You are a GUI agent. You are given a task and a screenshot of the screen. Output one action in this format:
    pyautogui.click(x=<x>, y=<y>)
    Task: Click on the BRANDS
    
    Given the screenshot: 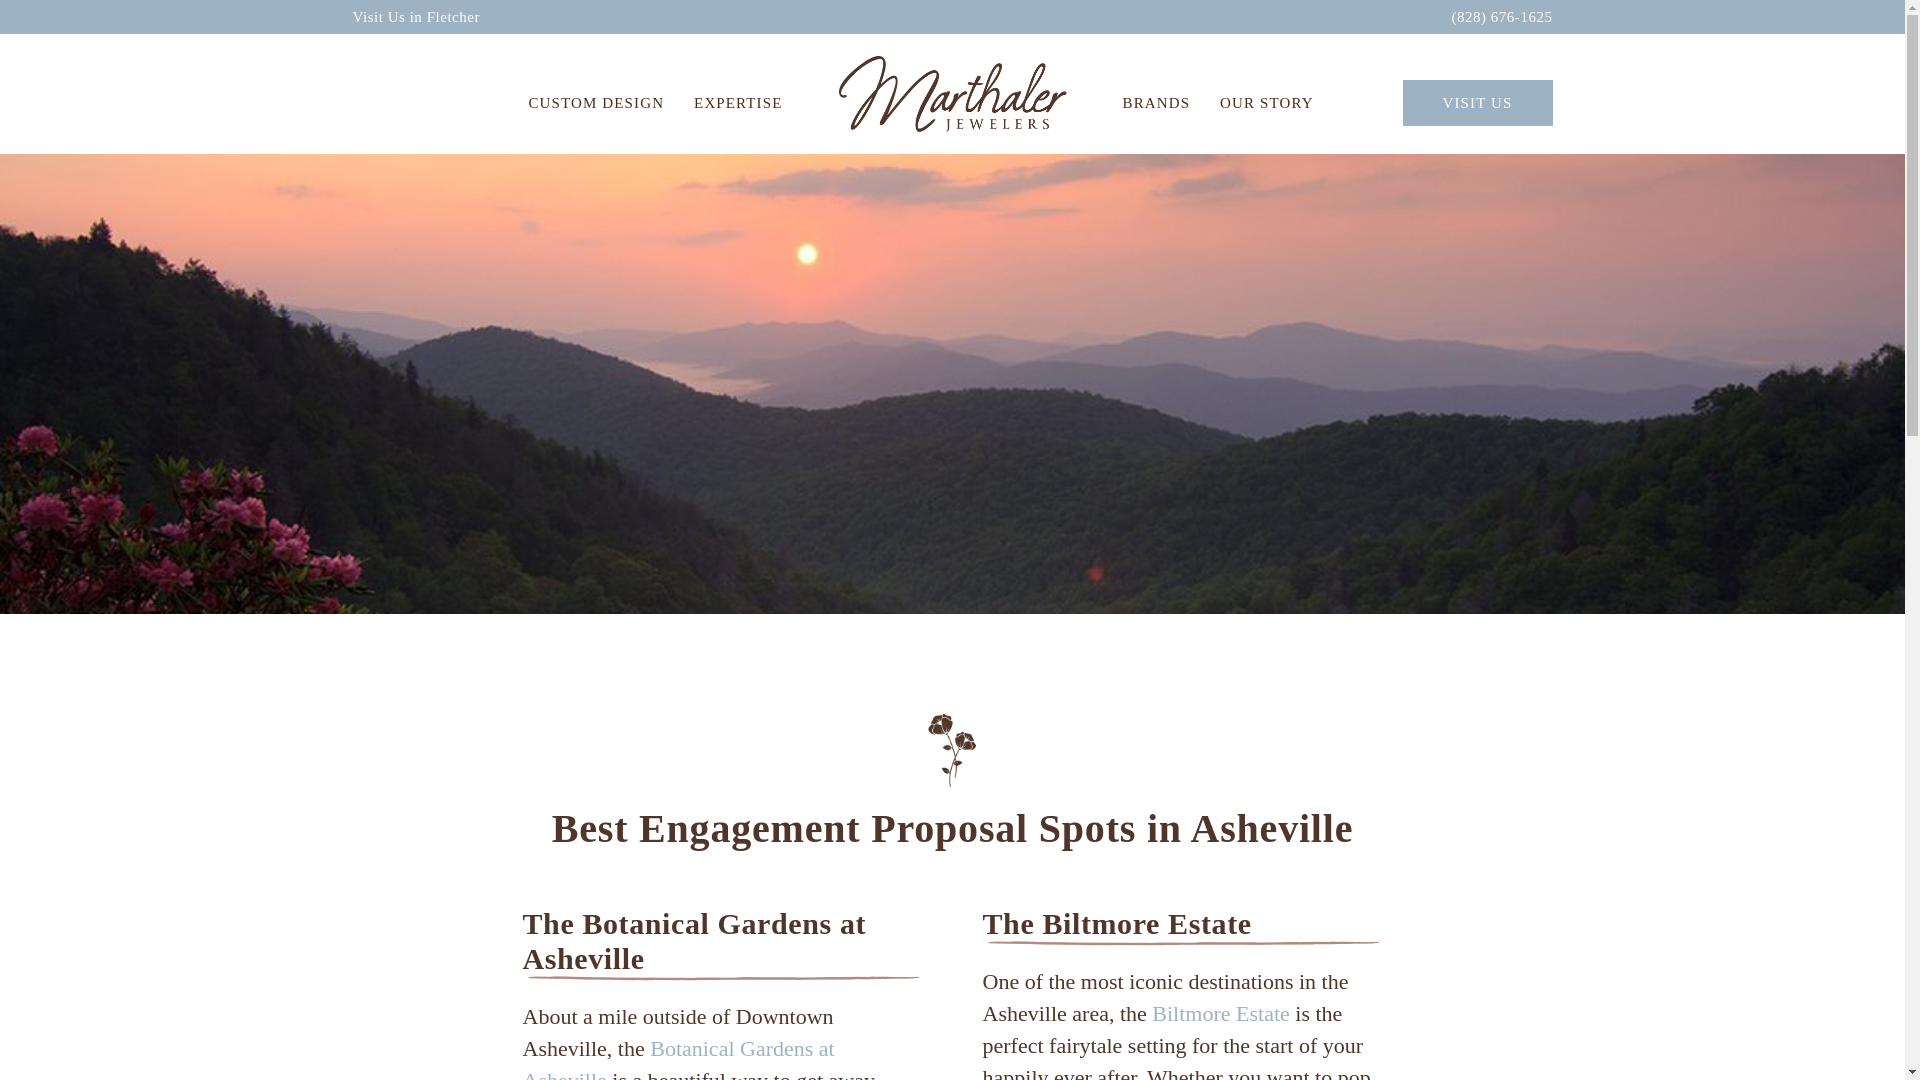 What is the action you would take?
    pyautogui.click(x=1156, y=102)
    